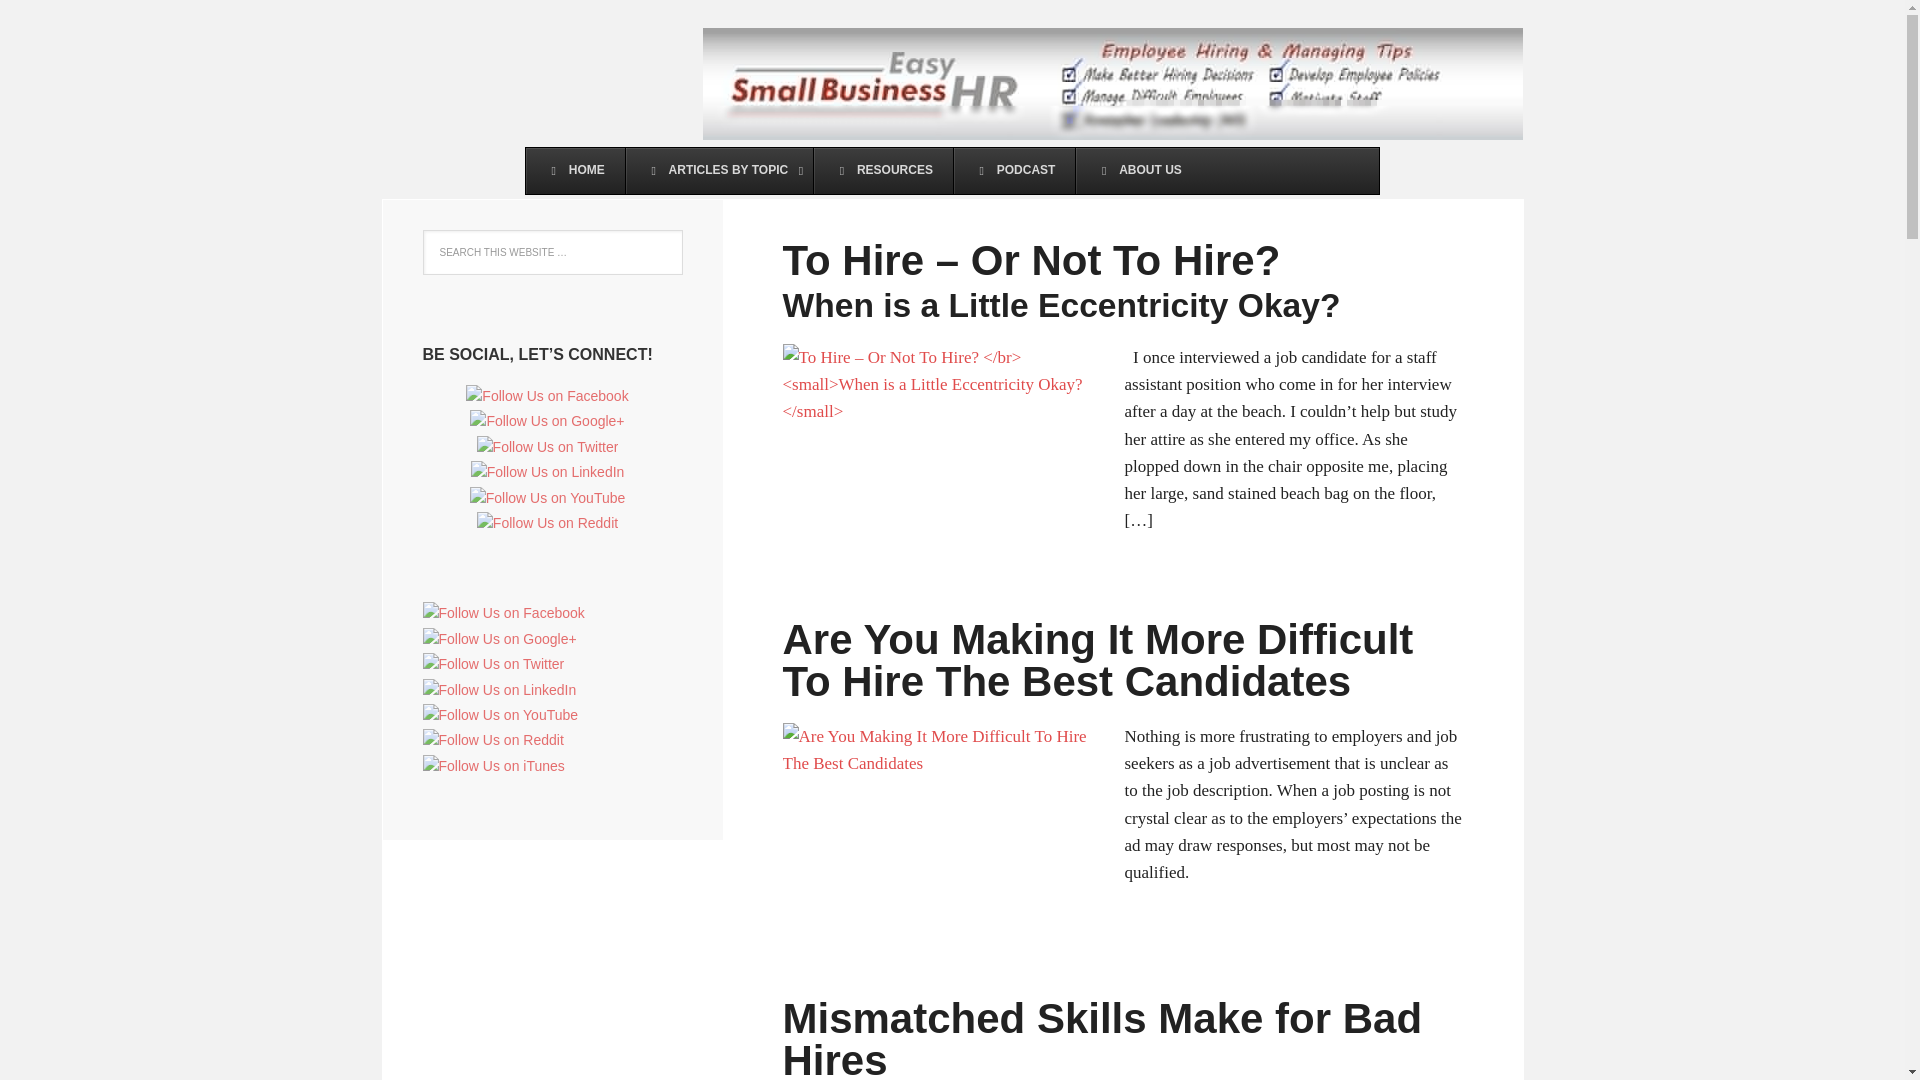 The height and width of the screenshot is (1080, 1920). What do you see at coordinates (499, 690) in the screenshot?
I see `Follow Us on LinkedIn` at bounding box center [499, 690].